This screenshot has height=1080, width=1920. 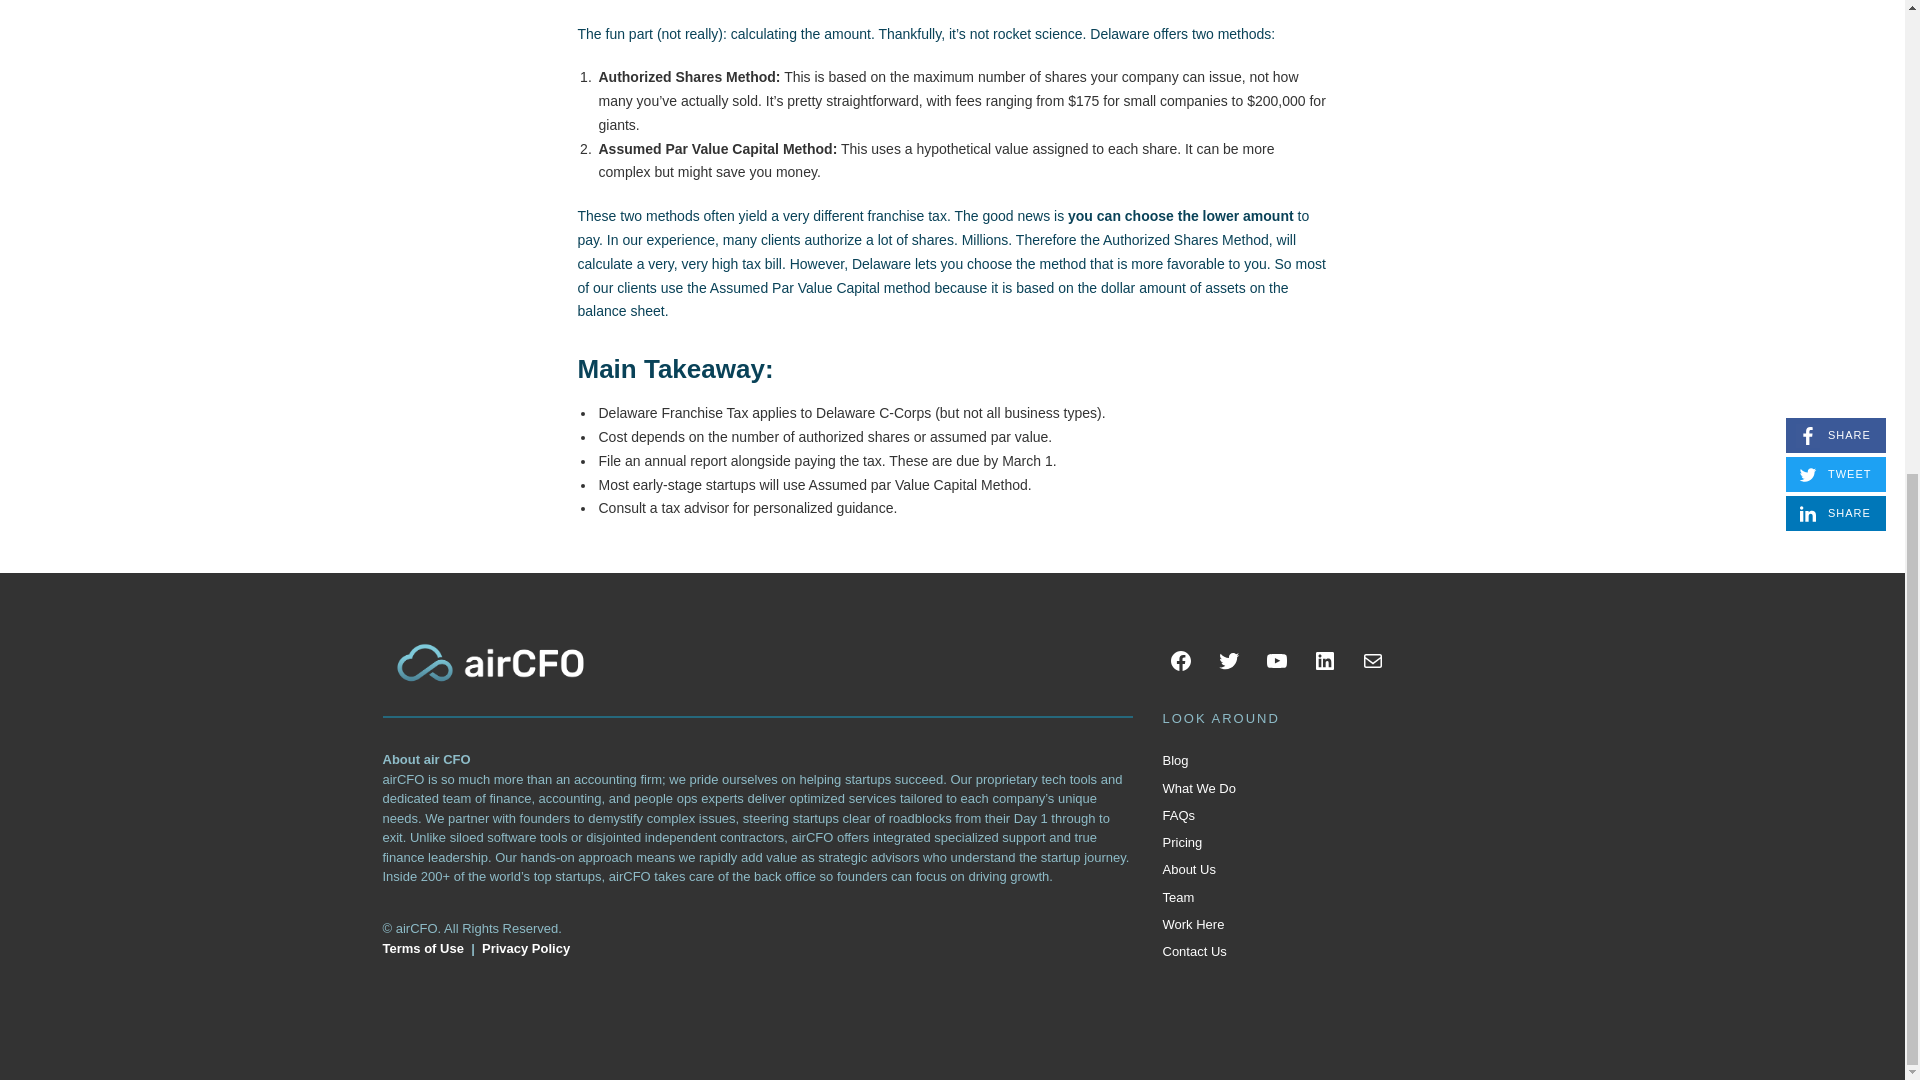 I want to click on Facebook, so click(x=1180, y=660).